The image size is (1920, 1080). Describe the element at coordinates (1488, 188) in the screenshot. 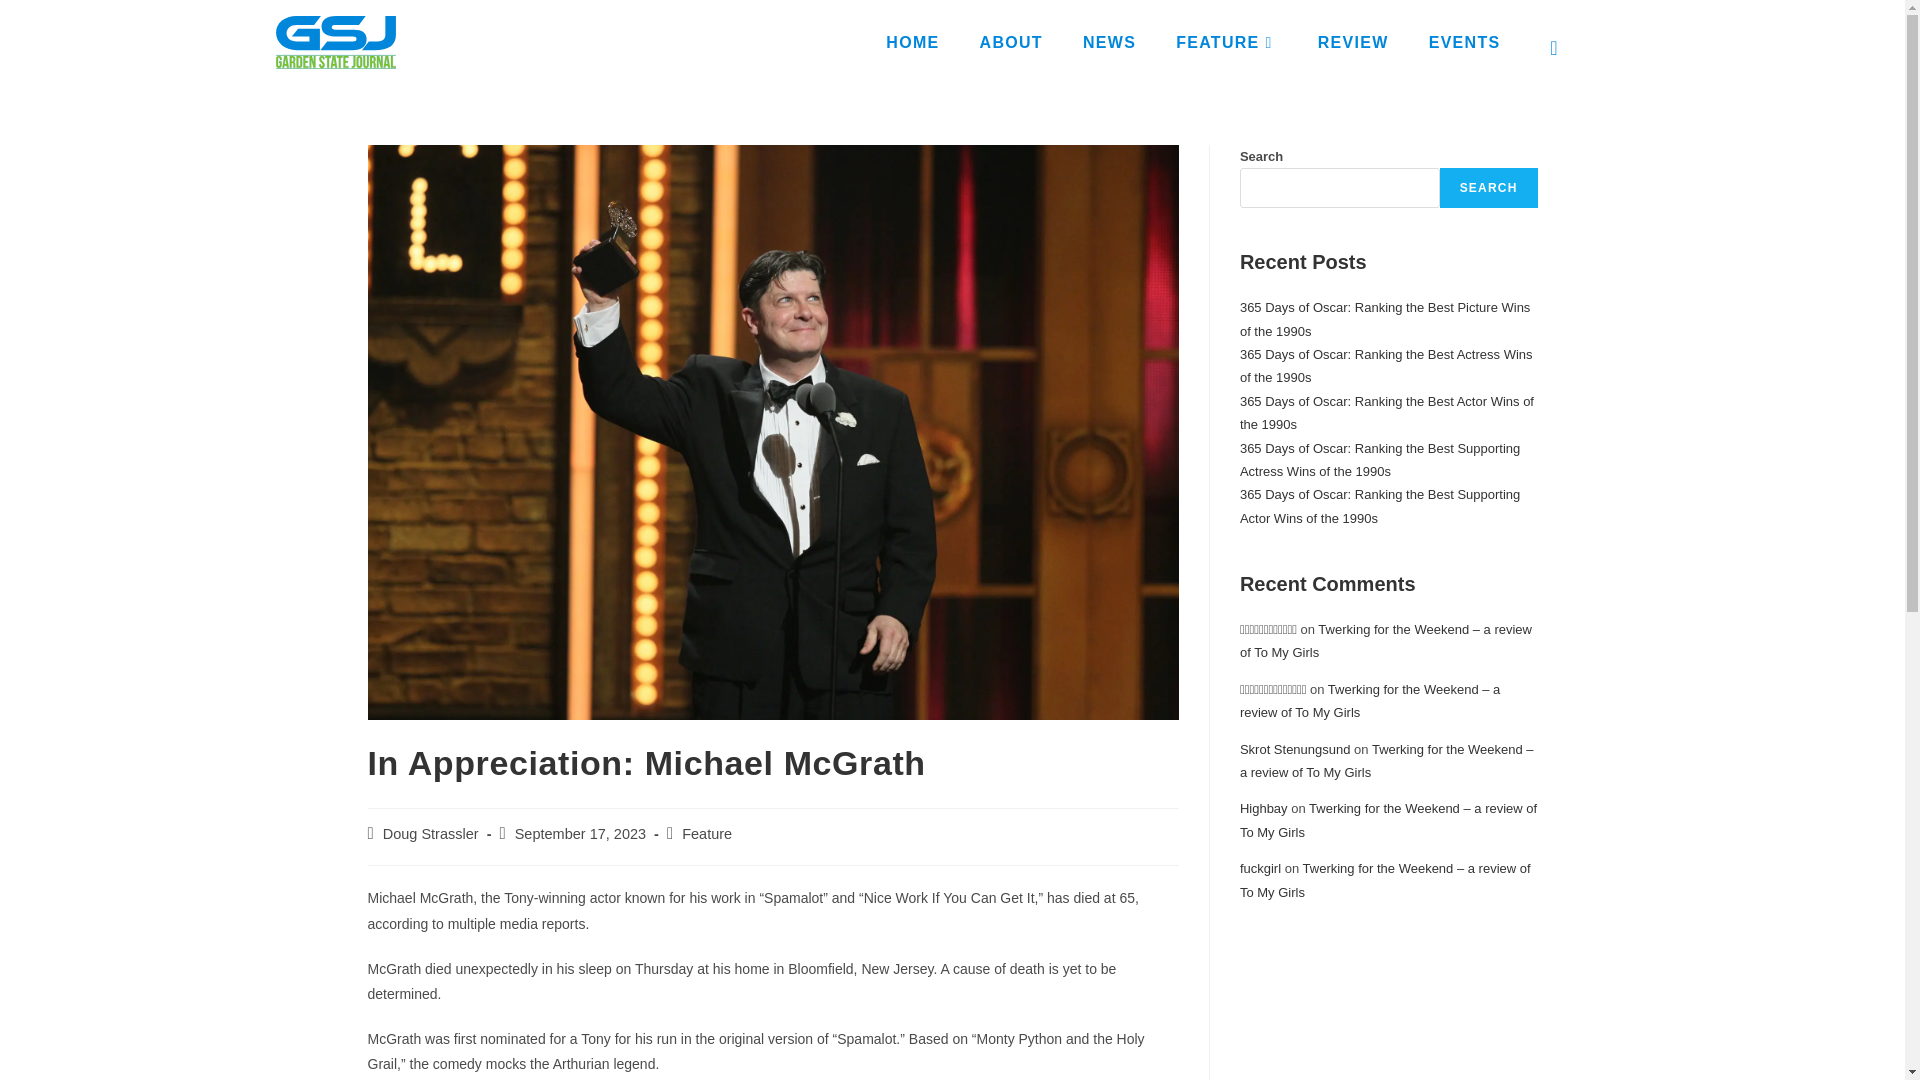

I see `SEARCH` at that location.